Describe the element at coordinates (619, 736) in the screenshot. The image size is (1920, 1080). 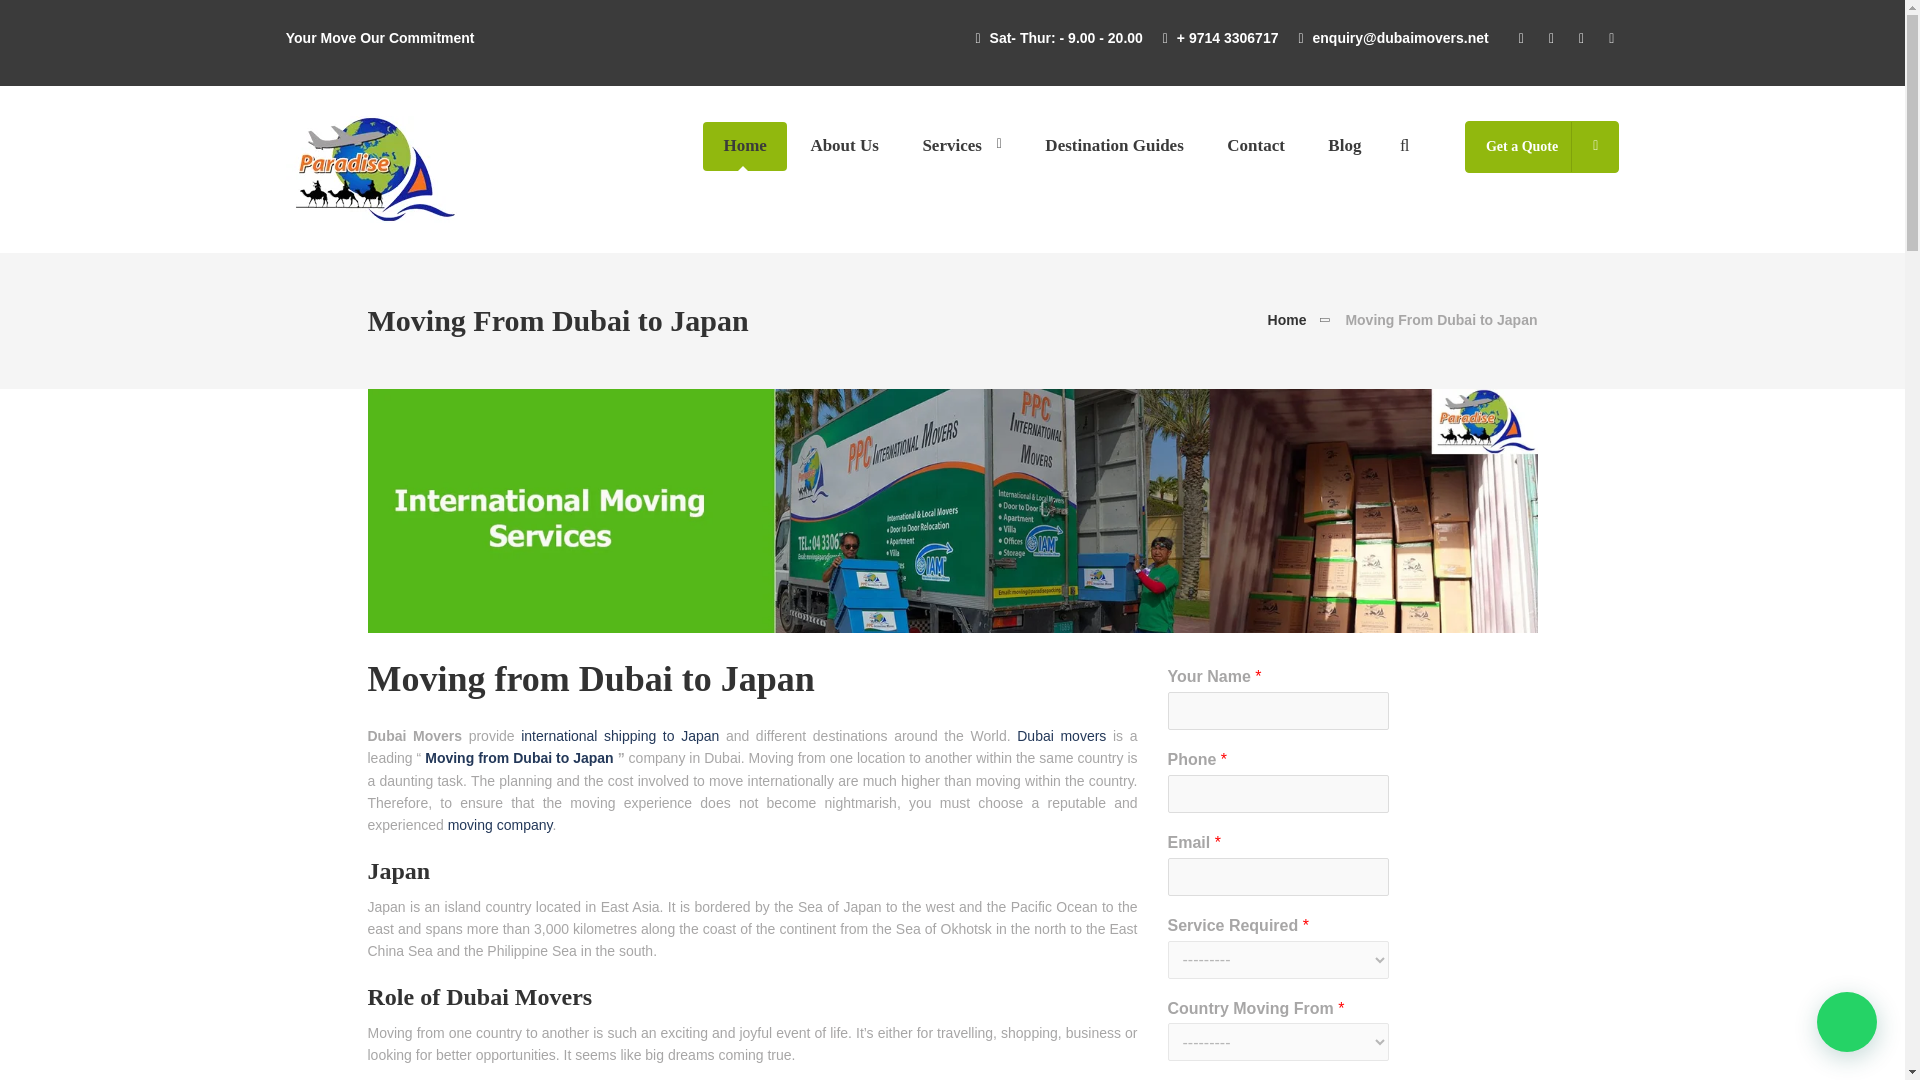
I see `international shipping to Japan` at that location.